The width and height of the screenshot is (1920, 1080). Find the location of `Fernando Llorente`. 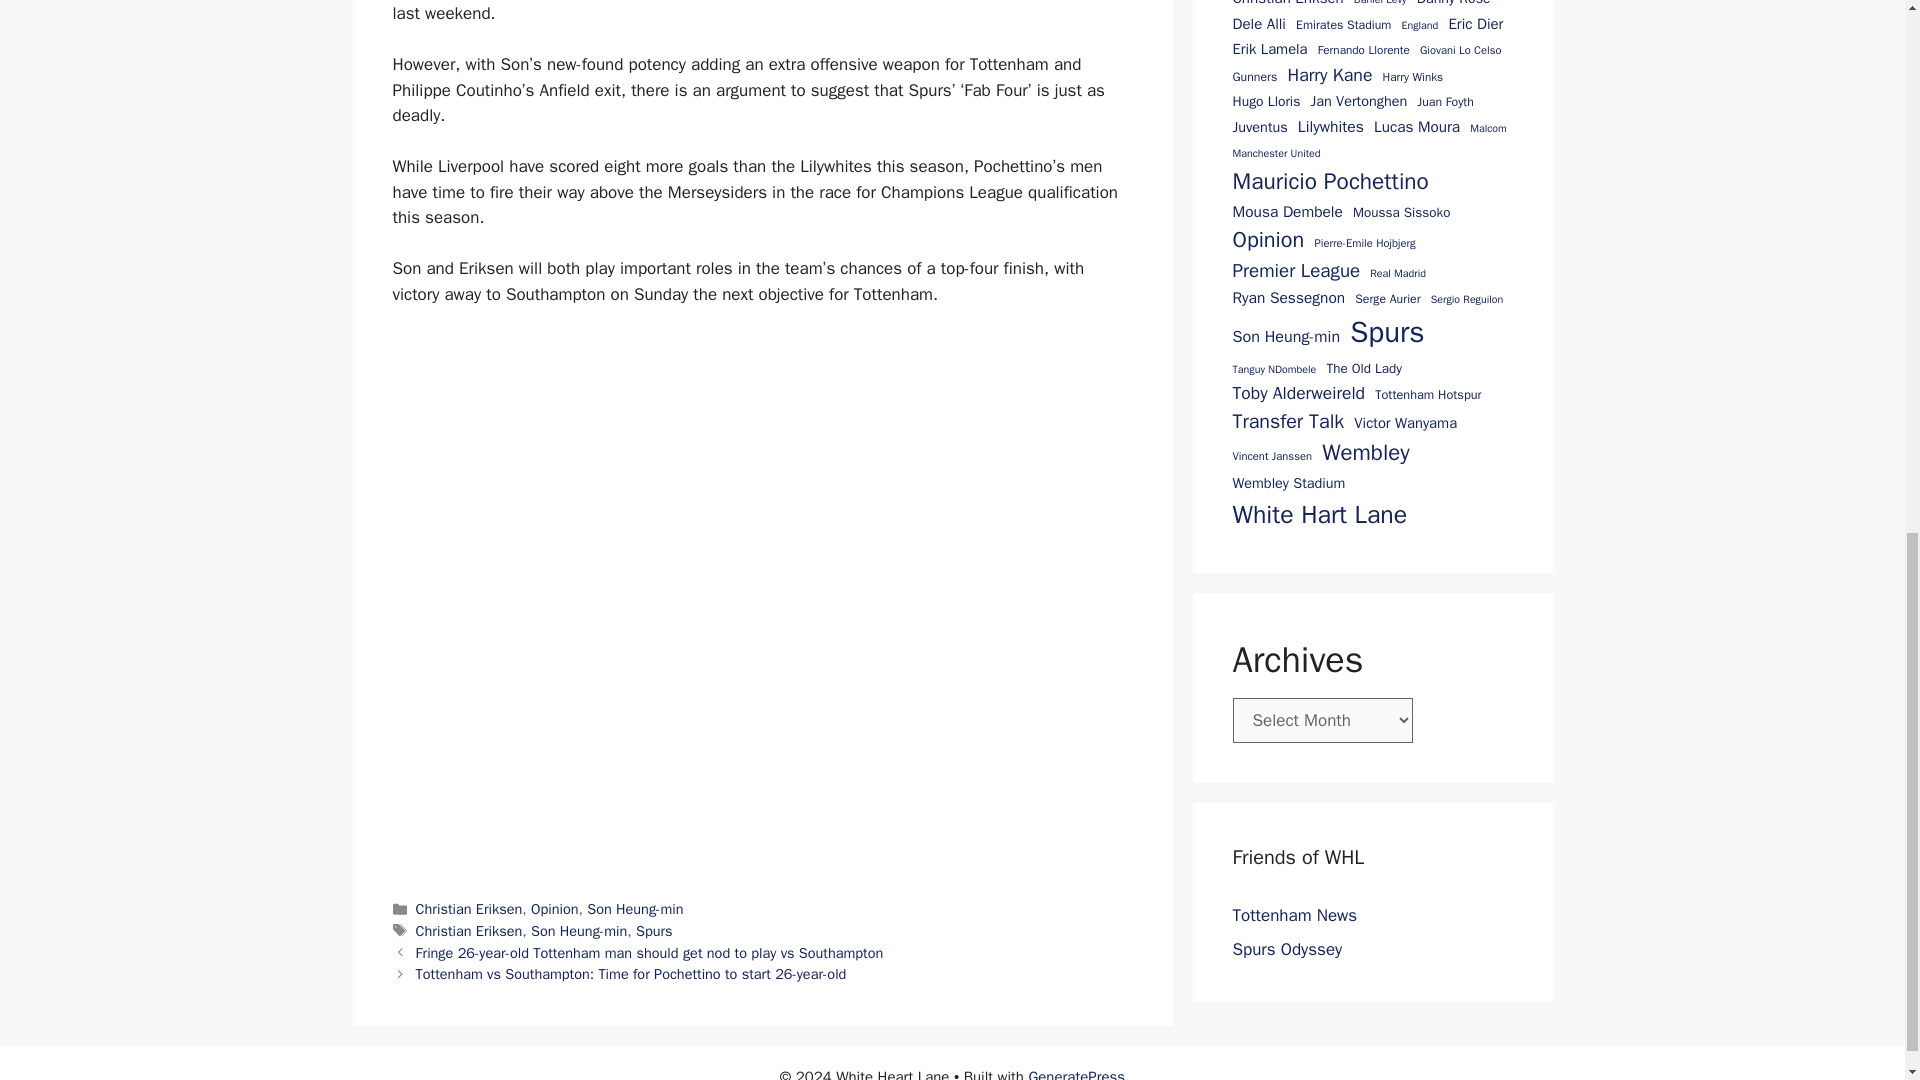

Fernando Llorente is located at coordinates (1363, 51).